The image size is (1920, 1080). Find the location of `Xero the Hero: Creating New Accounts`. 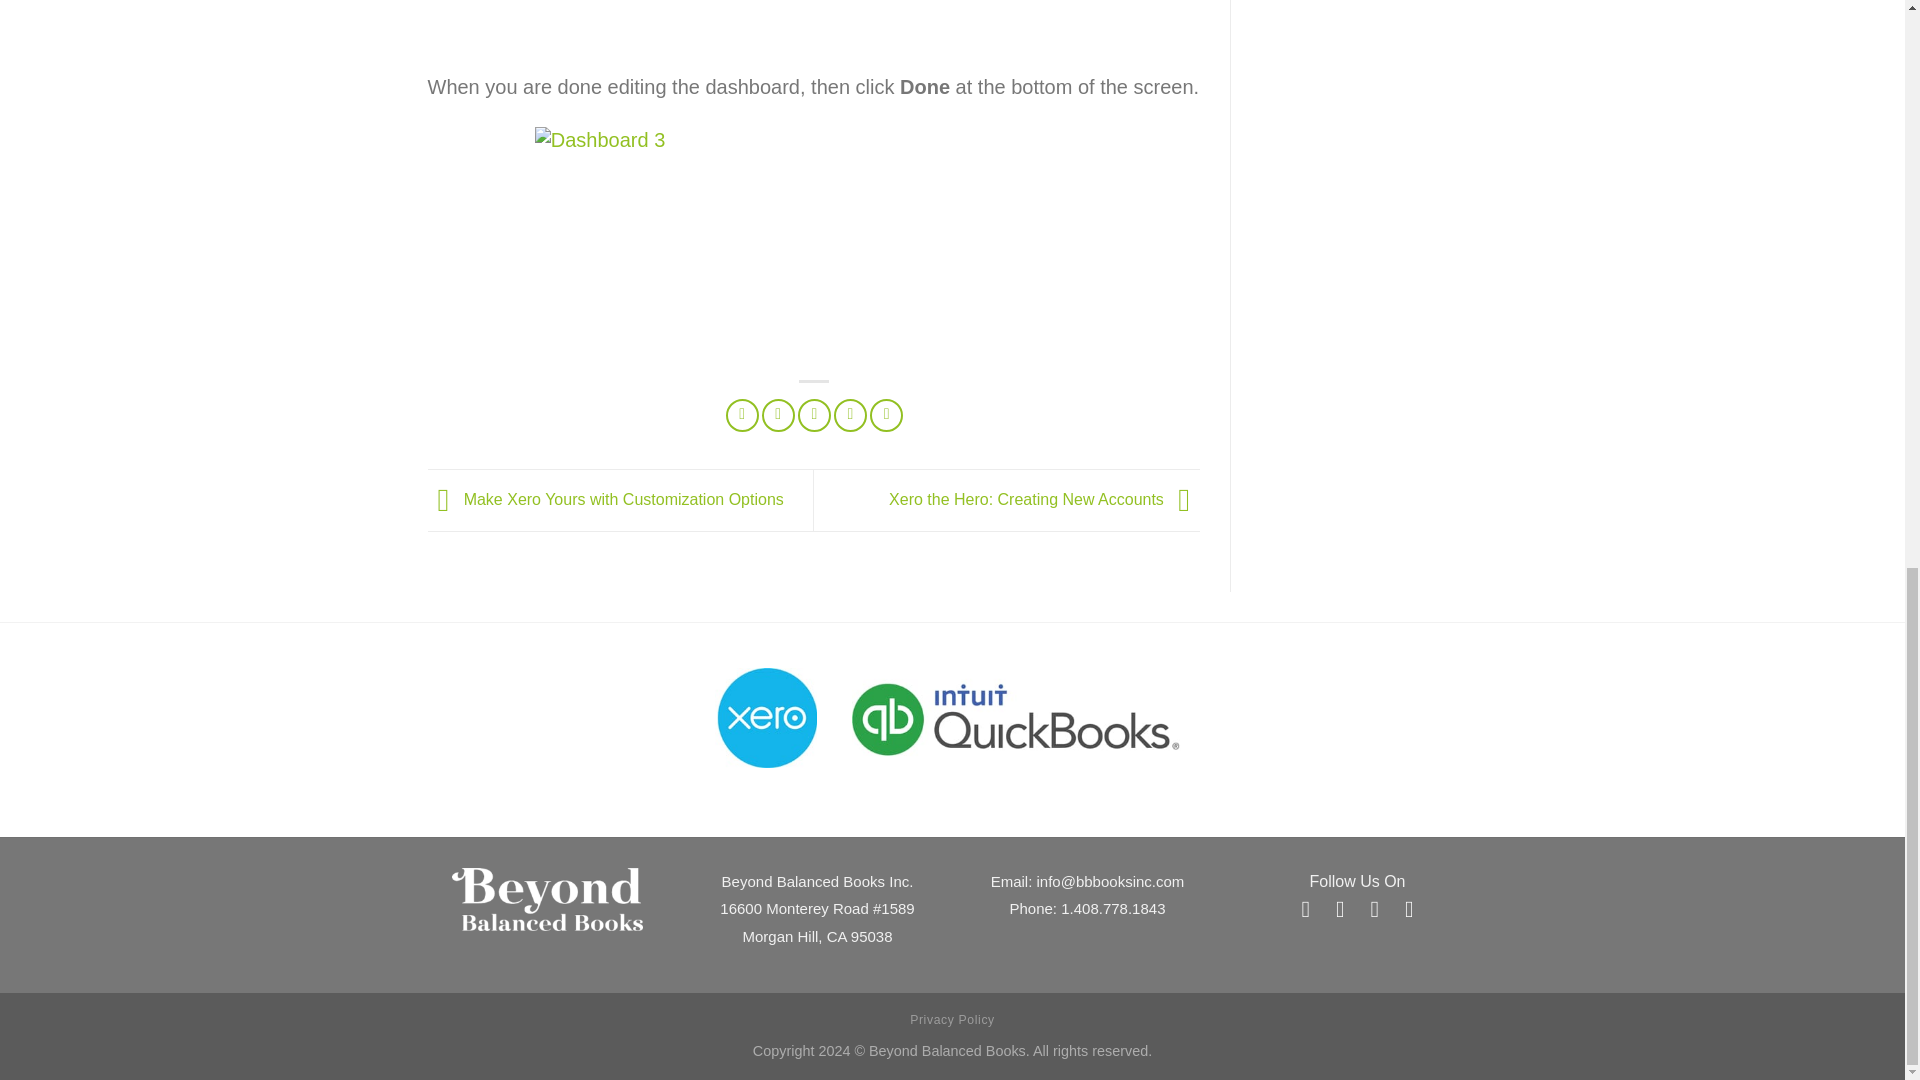

Xero the Hero: Creating New Accounts is located at coordinates (1044, 499).